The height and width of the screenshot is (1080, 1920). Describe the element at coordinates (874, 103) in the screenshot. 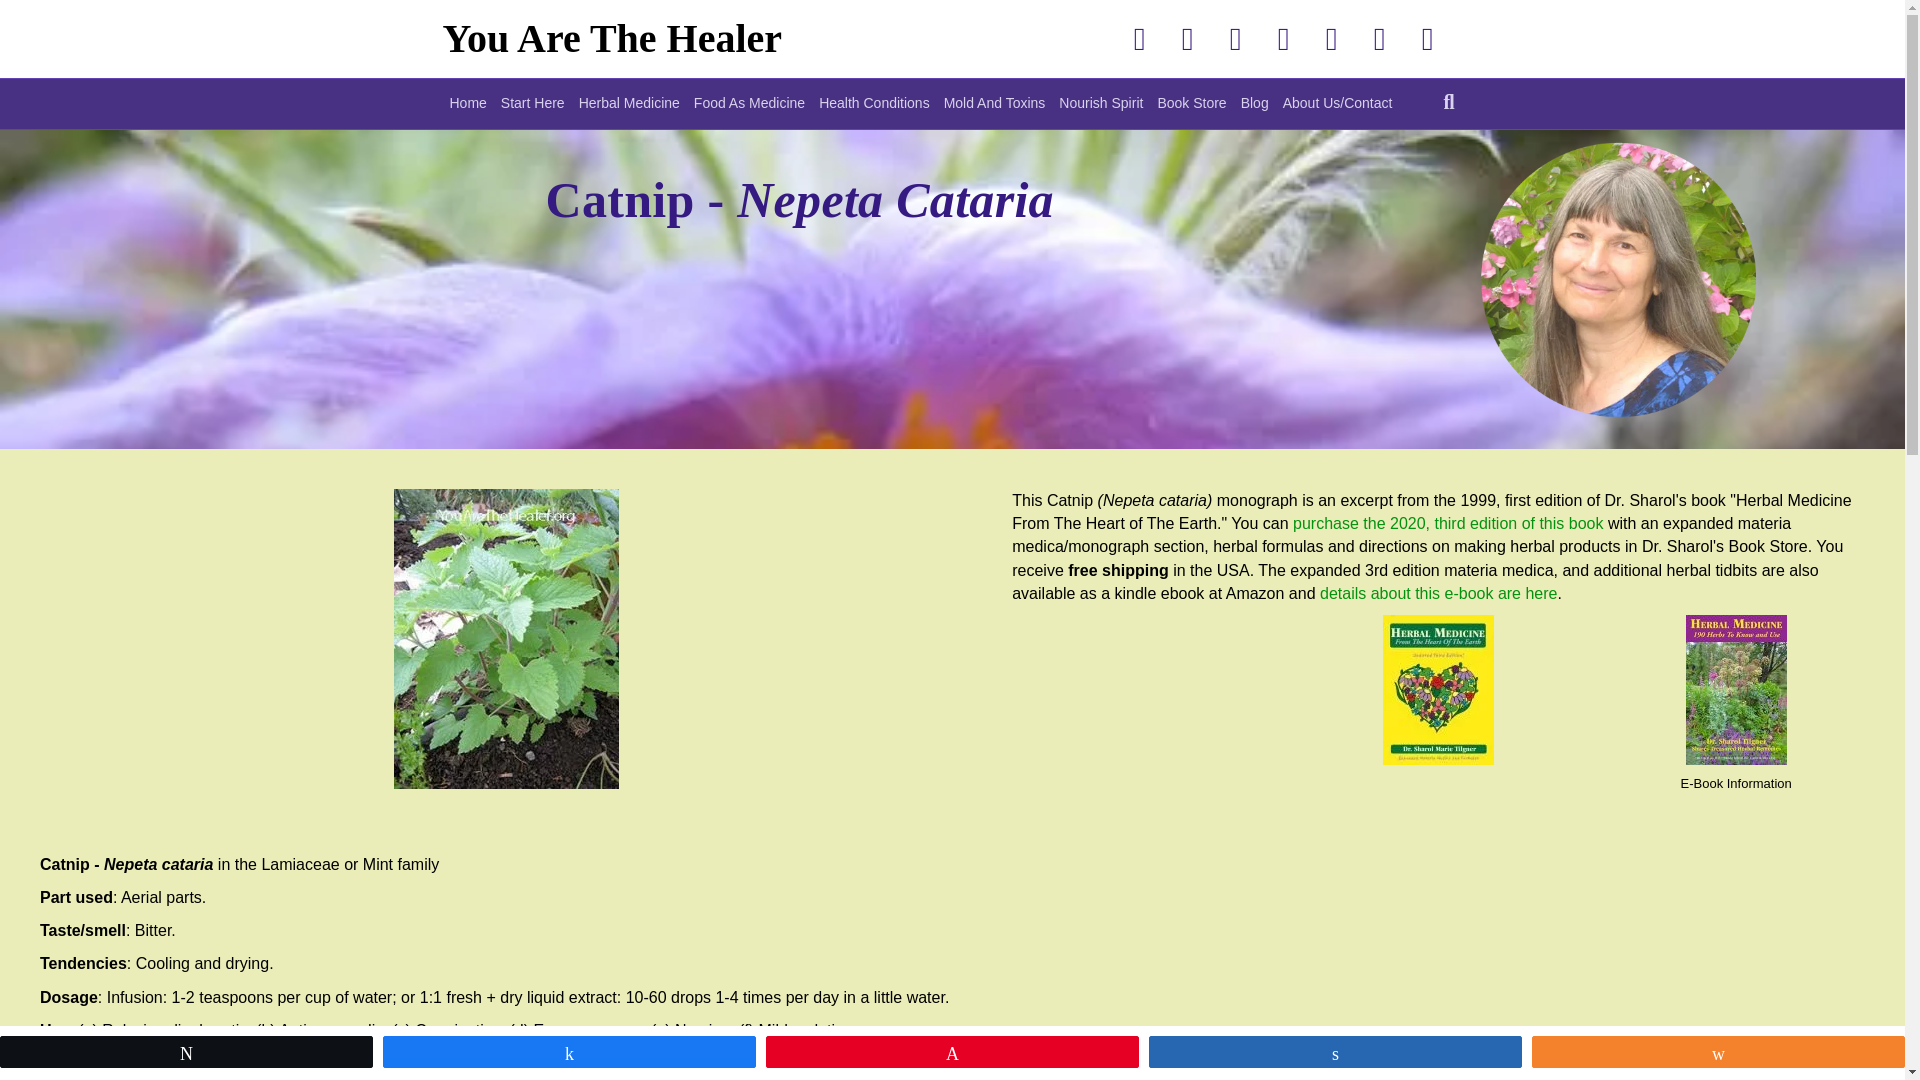

I see `Health Conditions` at that location.